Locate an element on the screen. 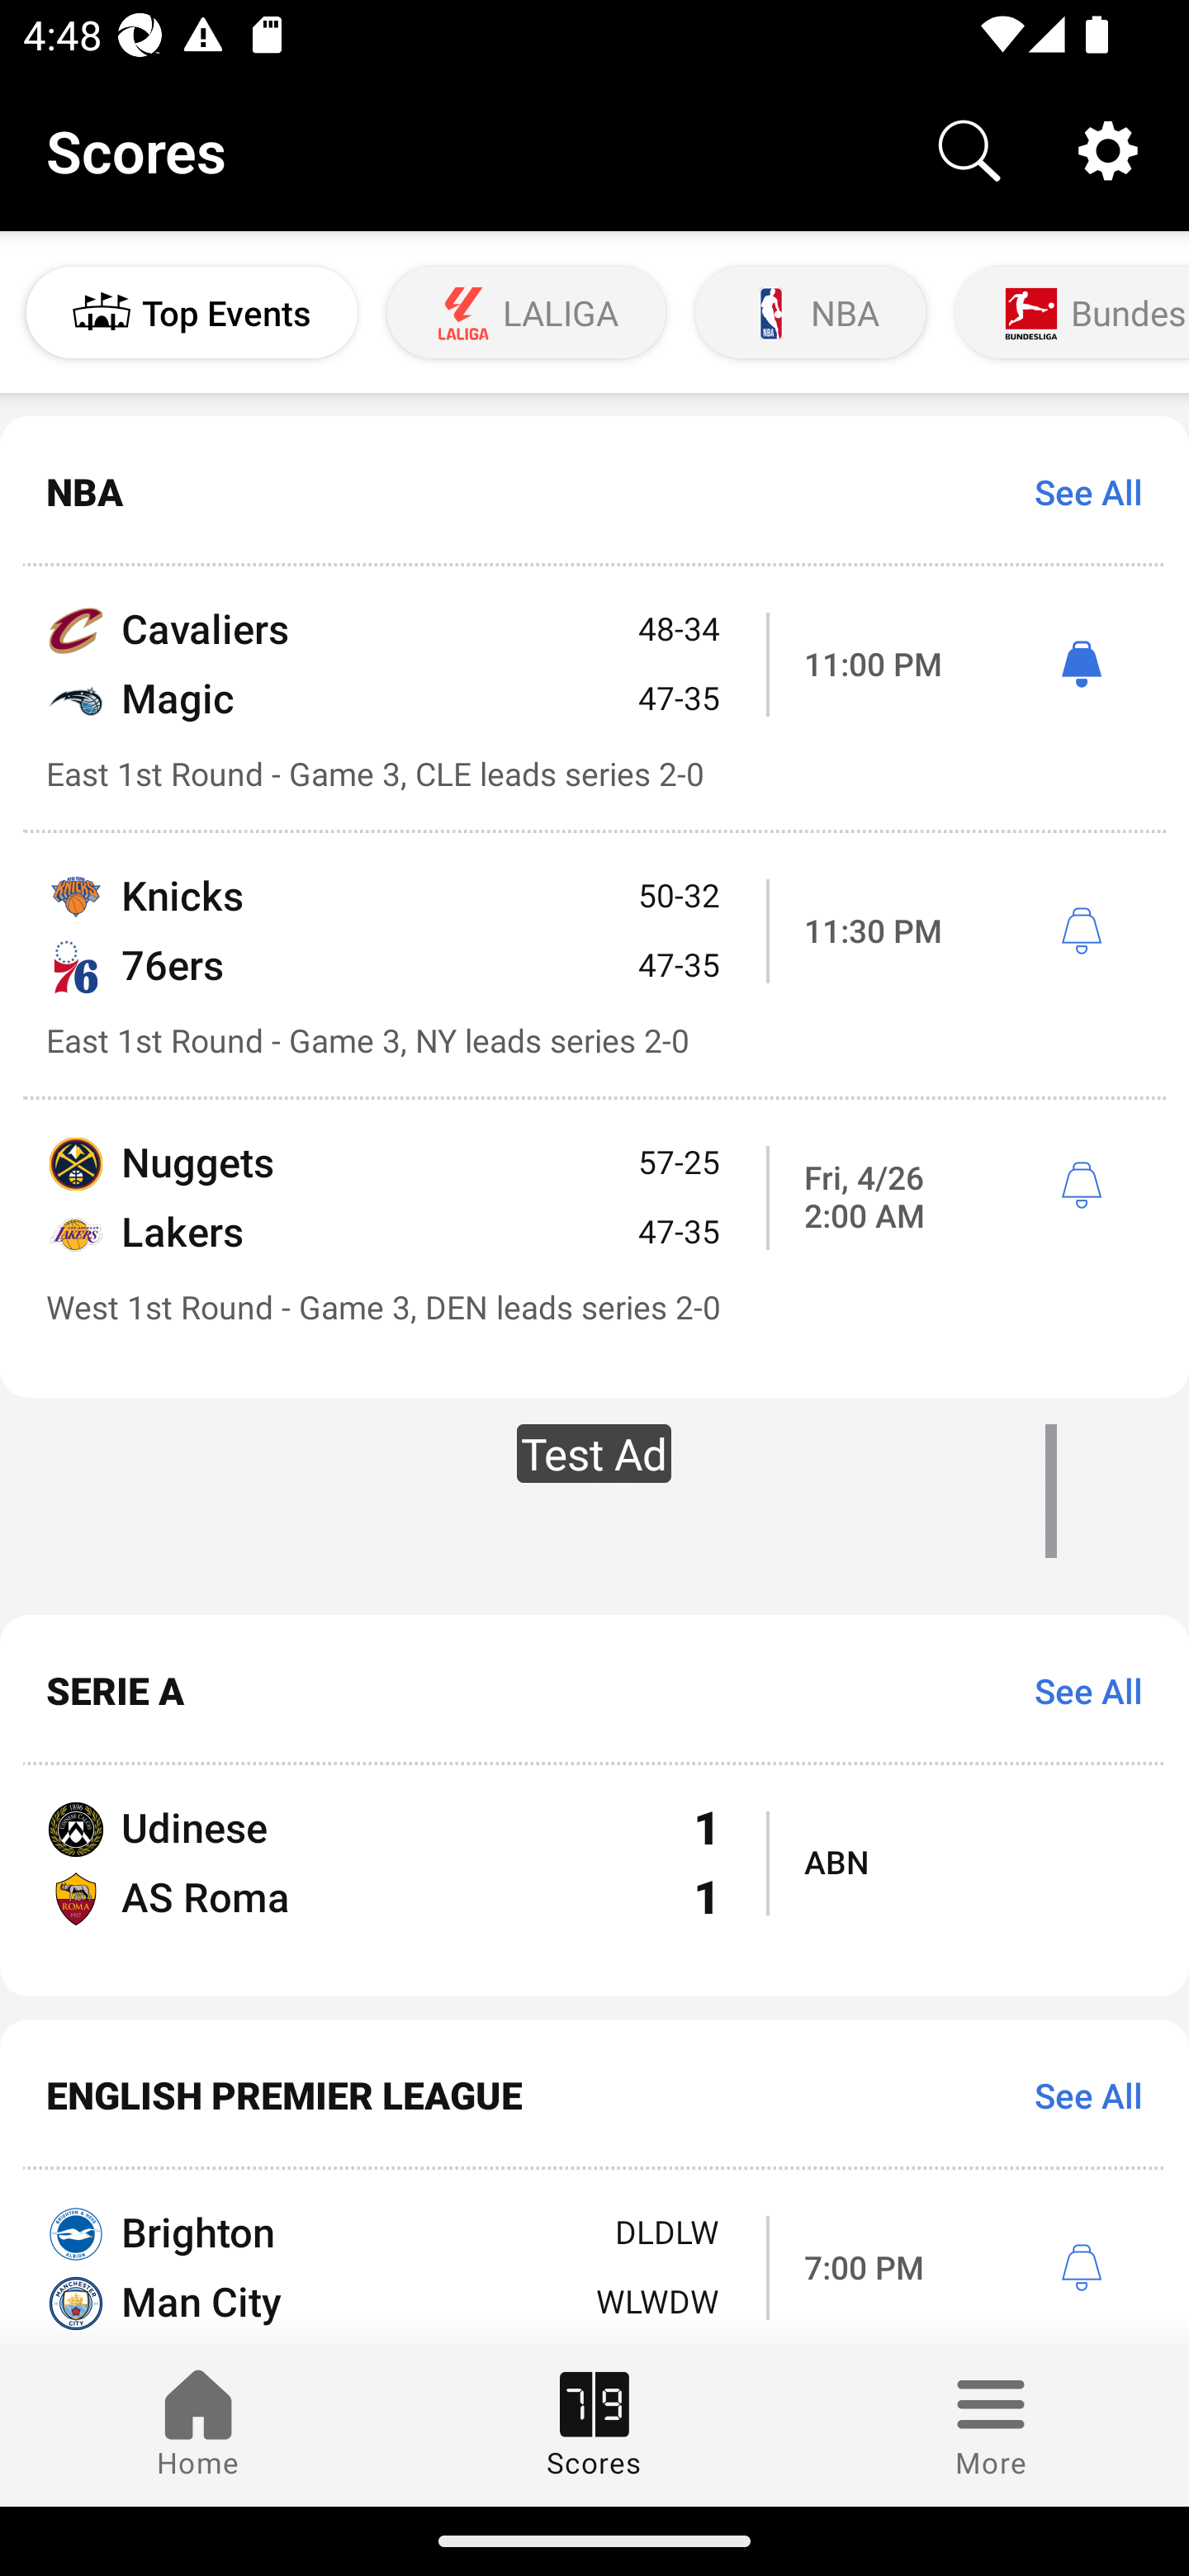  í is located at coordinates (1081, 1186).